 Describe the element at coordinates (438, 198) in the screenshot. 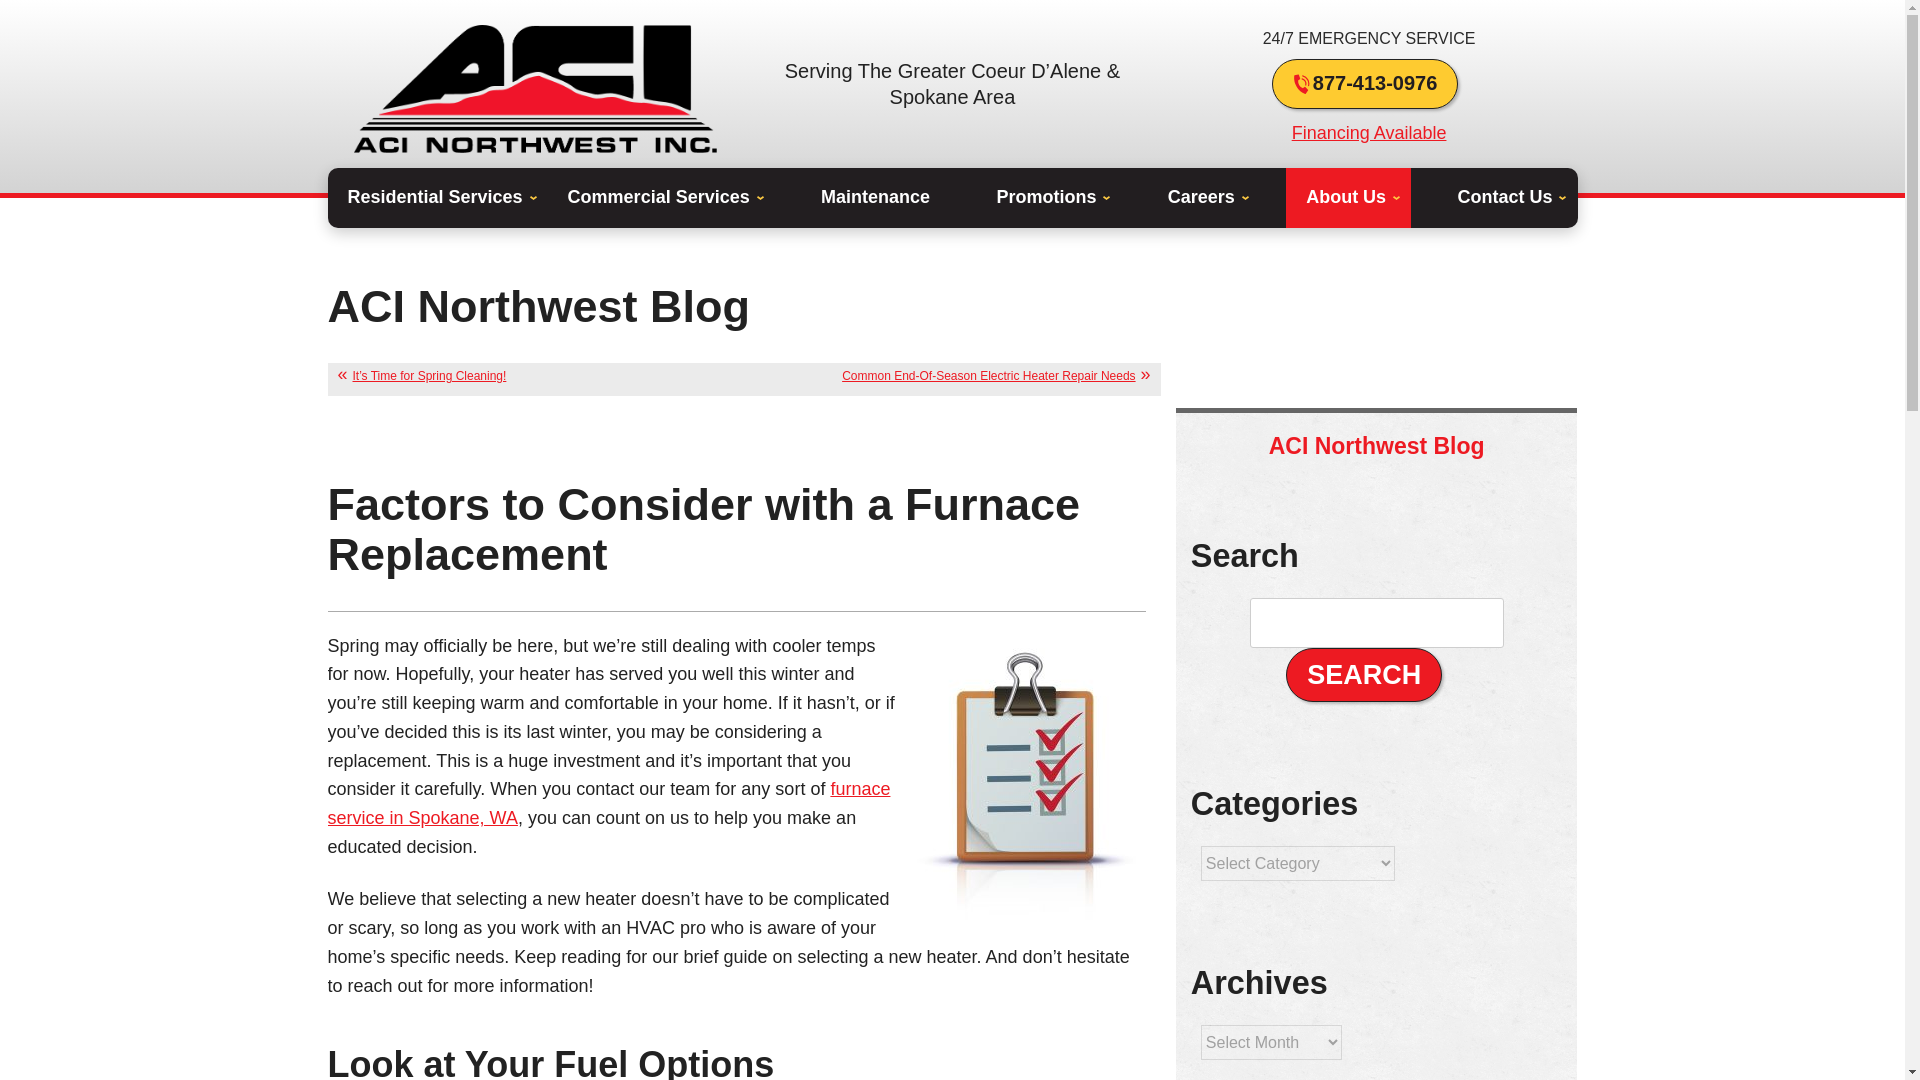

I see `Residential Services` at that location.